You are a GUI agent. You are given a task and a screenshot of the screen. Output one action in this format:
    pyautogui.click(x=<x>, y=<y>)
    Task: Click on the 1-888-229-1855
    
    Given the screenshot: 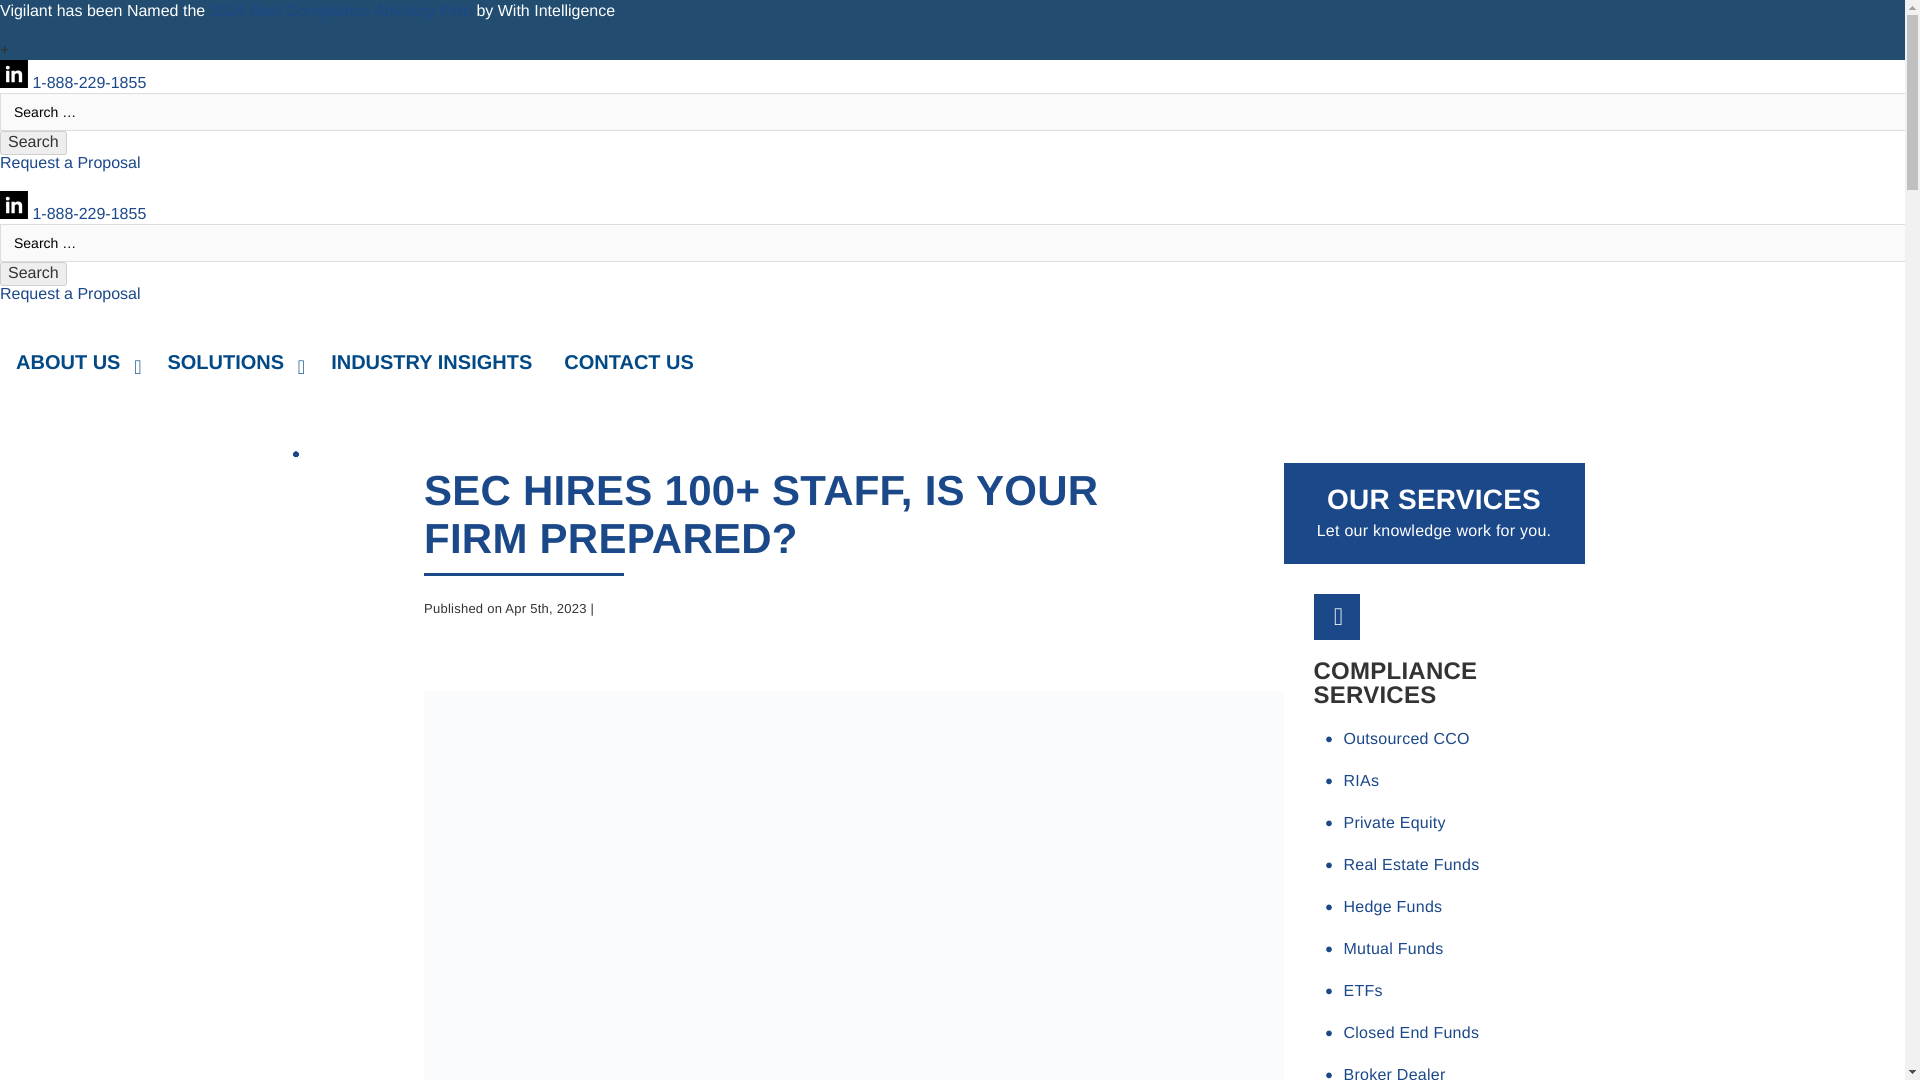 What is the action you would take?
    pyautogui.click(x=34, y=142)
    